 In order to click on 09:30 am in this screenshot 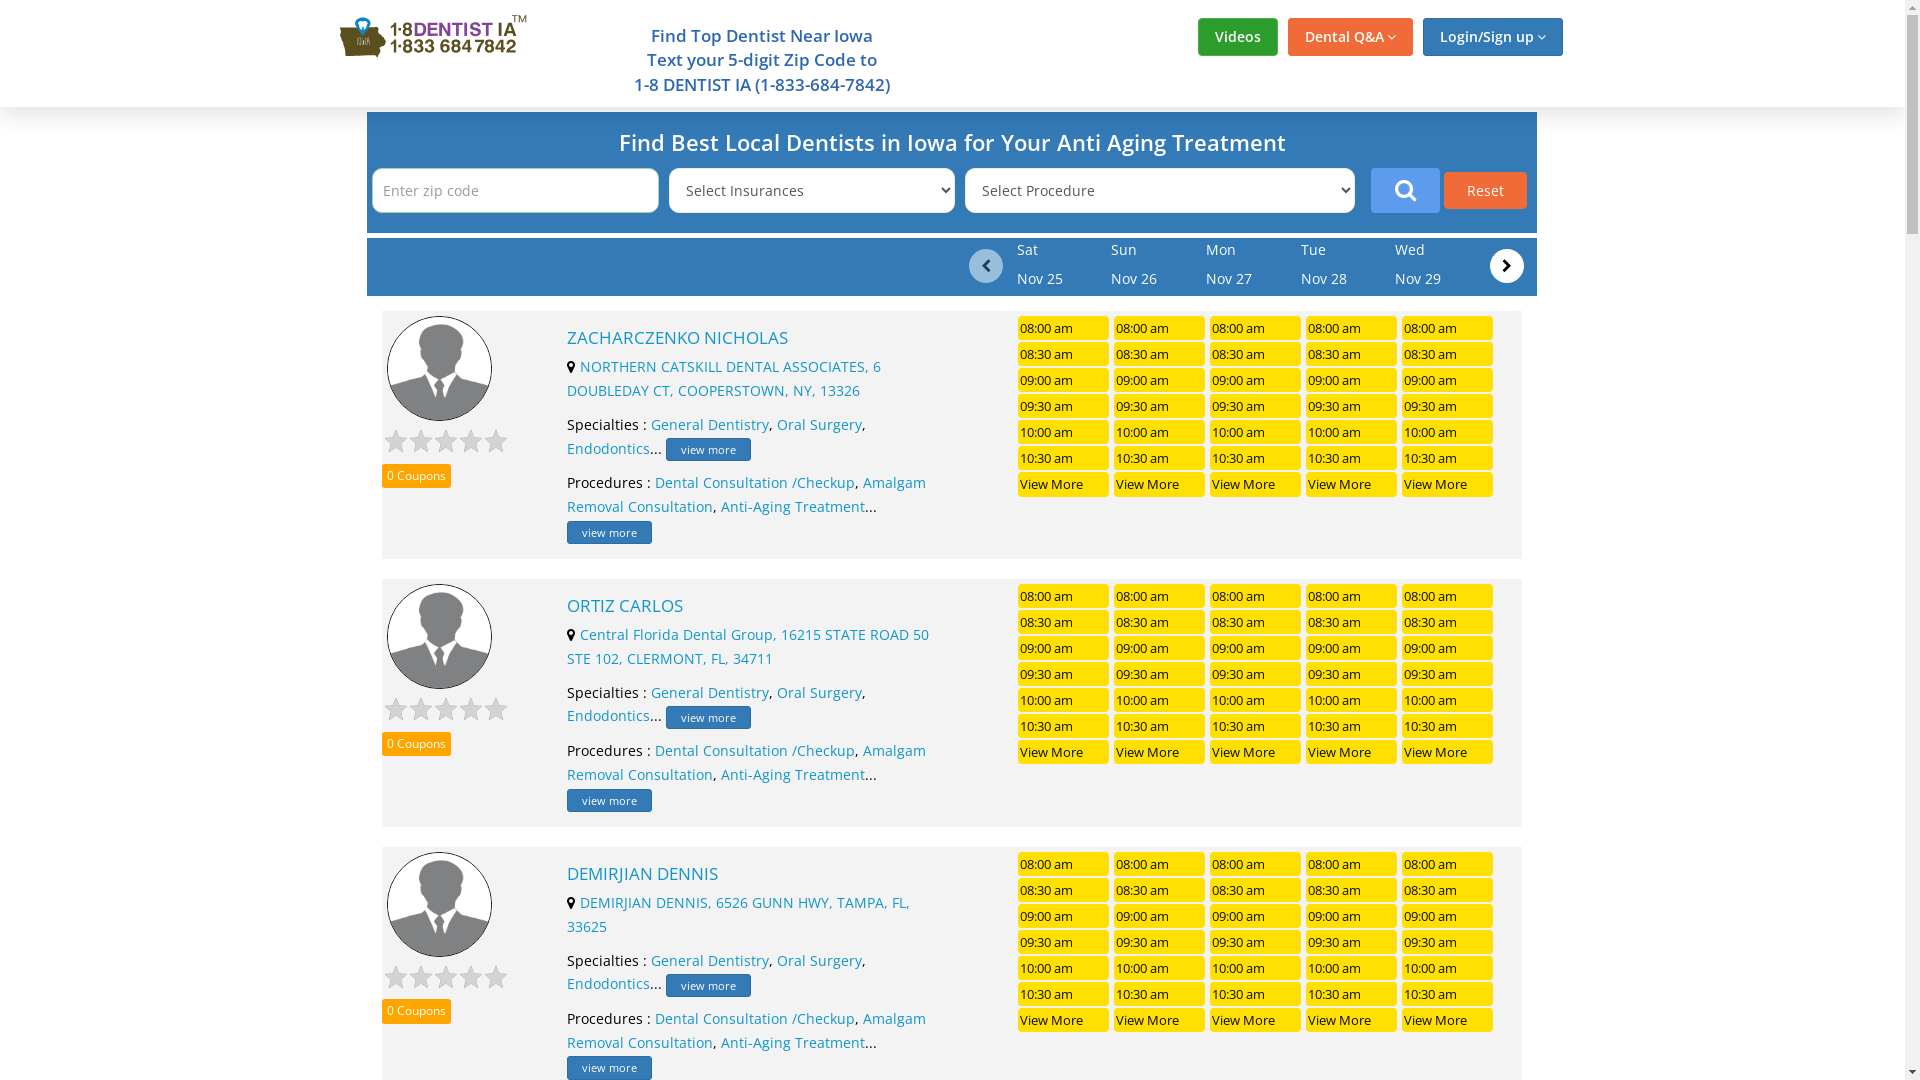, I will do `click(1160, 406)`.